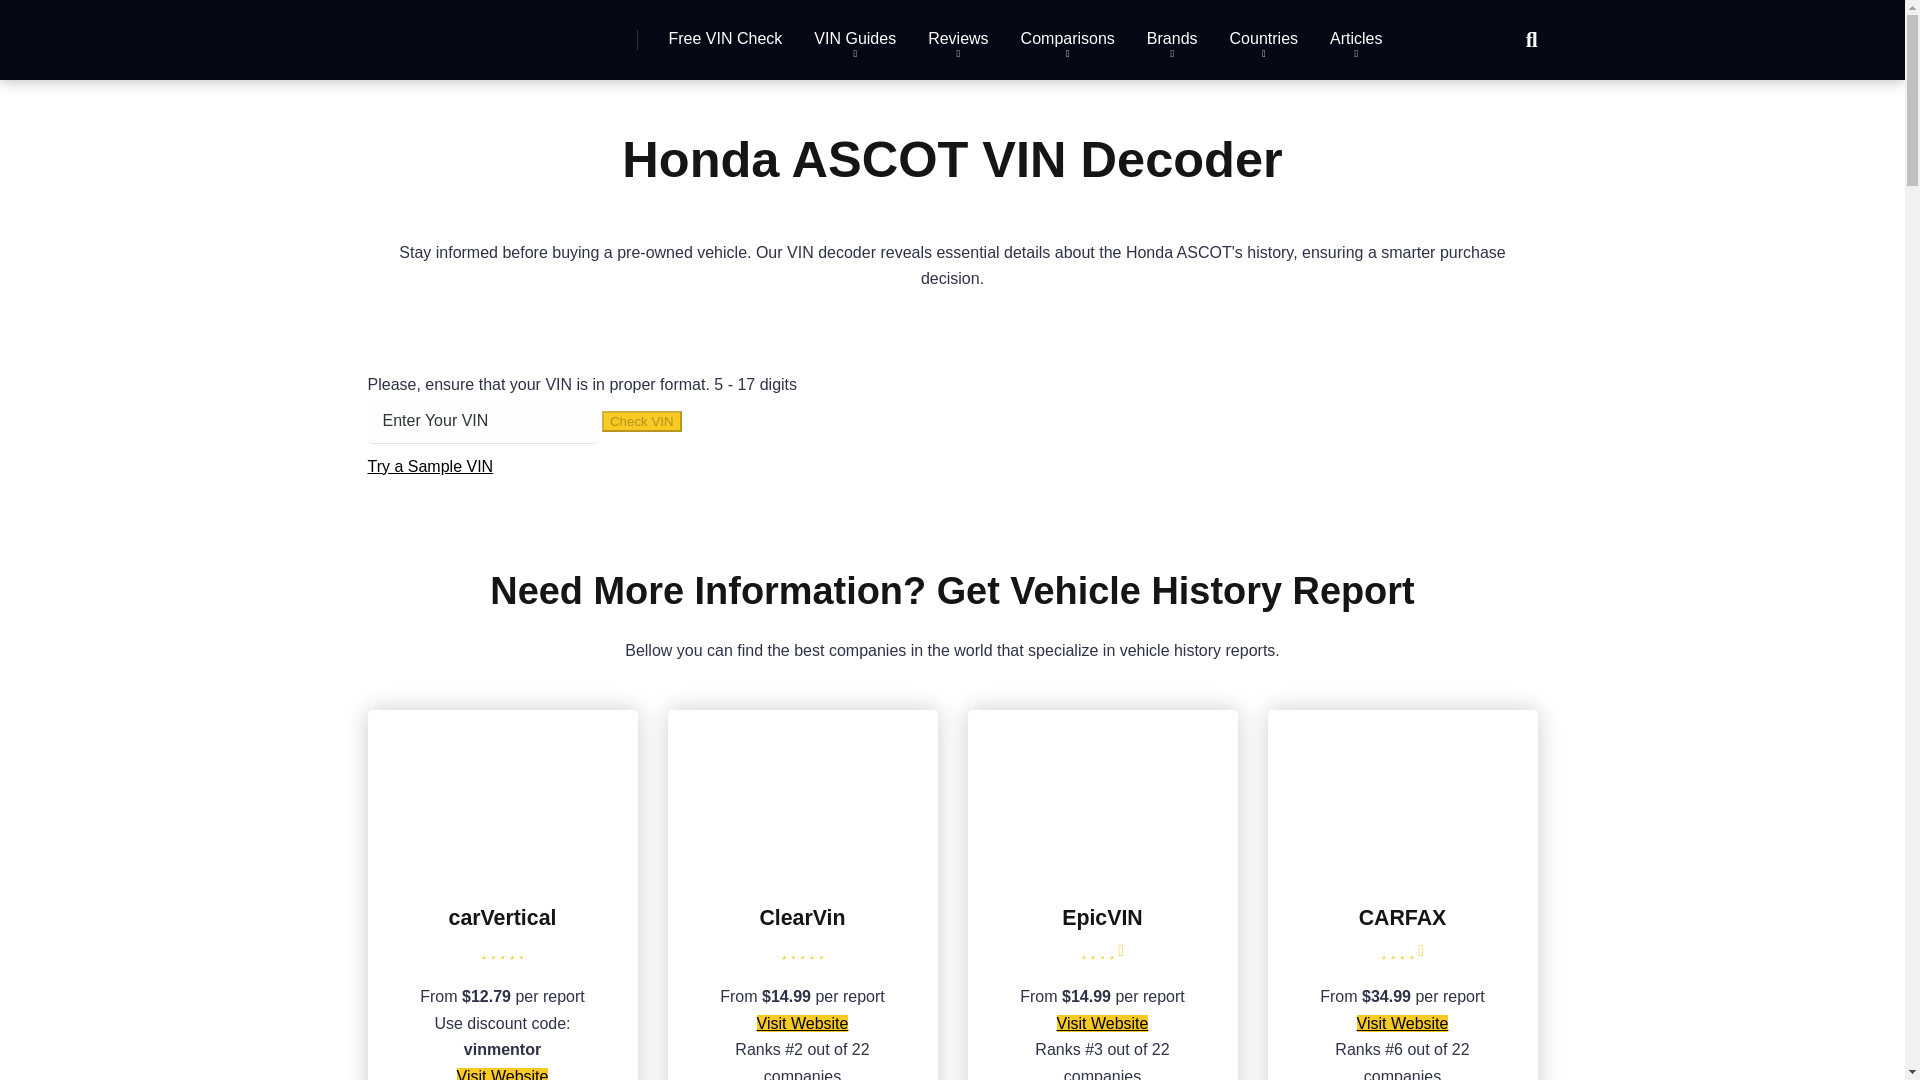 The height and width of the screenshot is (1080, 1920). I want to click on EpicVIN, so click(1102, 869).